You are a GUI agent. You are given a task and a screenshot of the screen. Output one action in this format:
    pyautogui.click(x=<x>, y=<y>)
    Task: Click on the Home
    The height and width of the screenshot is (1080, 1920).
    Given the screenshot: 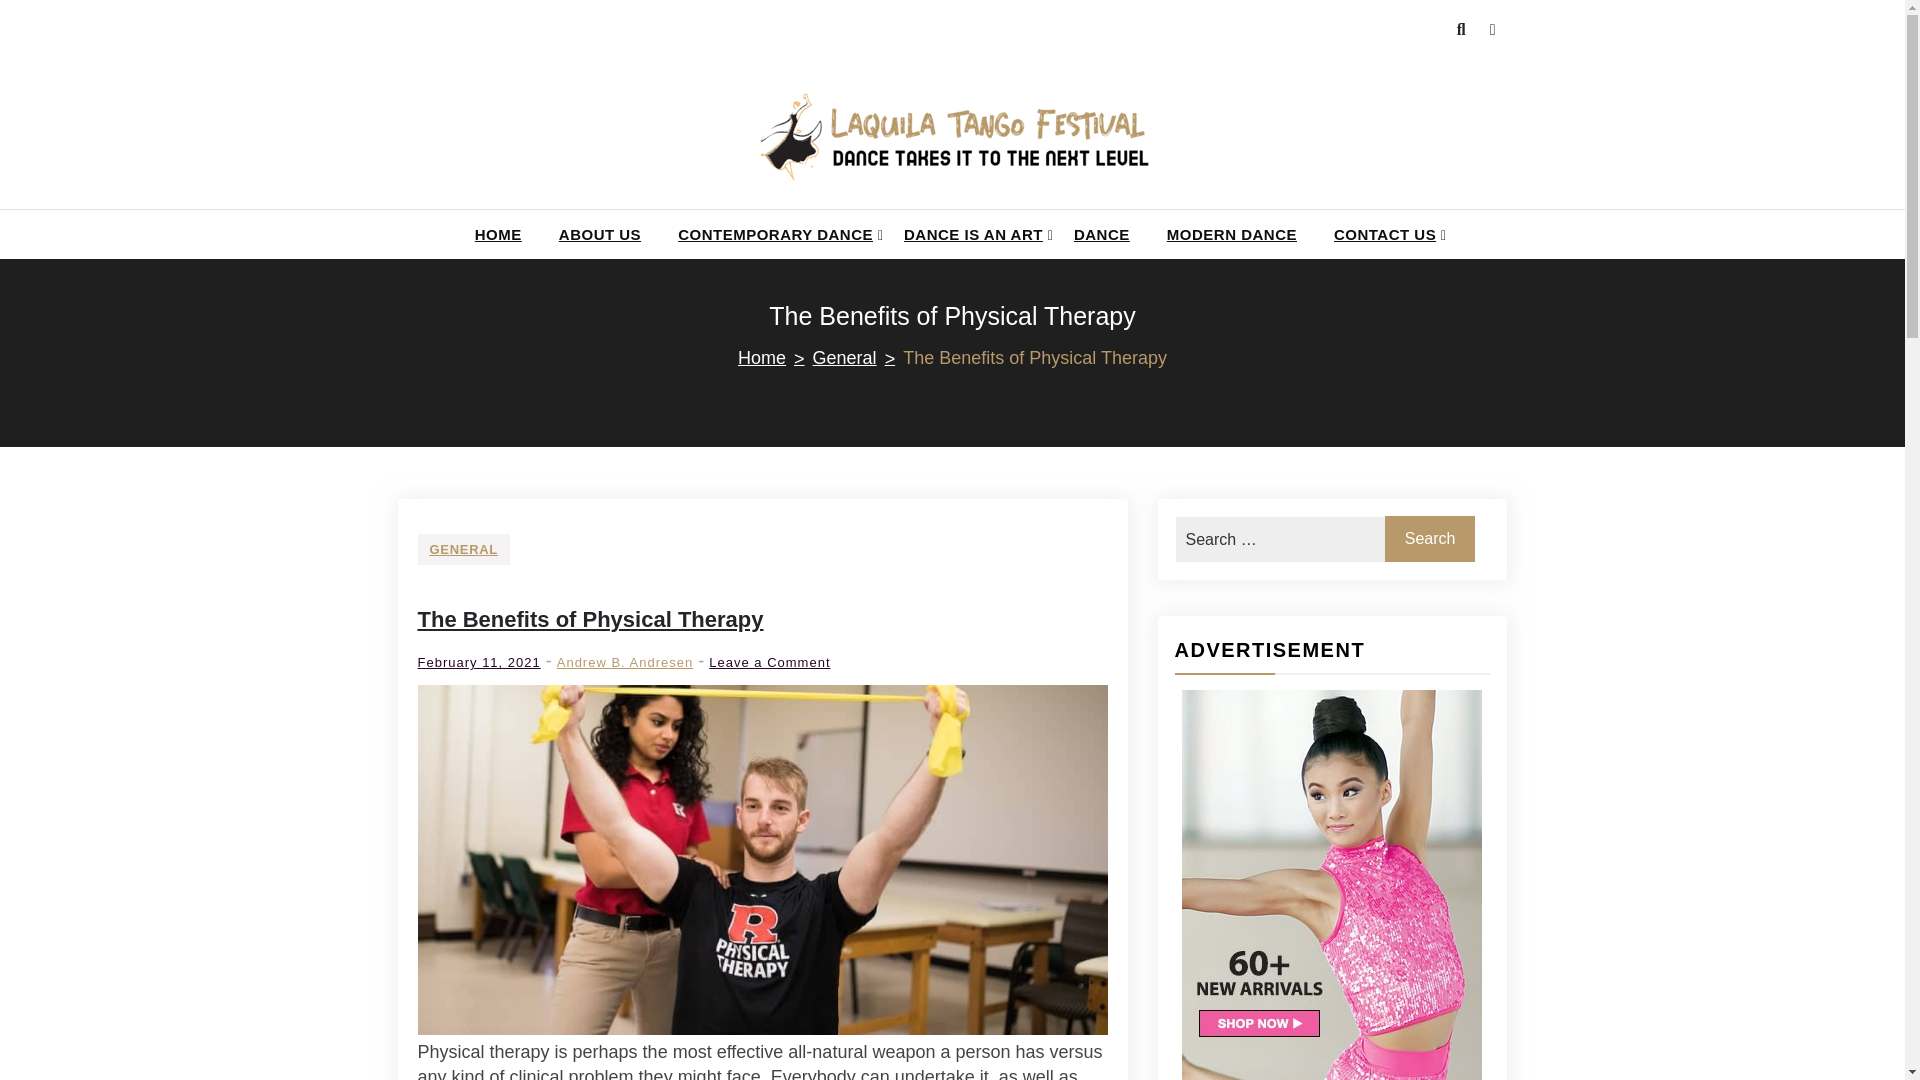 What is the action you would take?
    pyautogui.click(x=774, y=358)
    